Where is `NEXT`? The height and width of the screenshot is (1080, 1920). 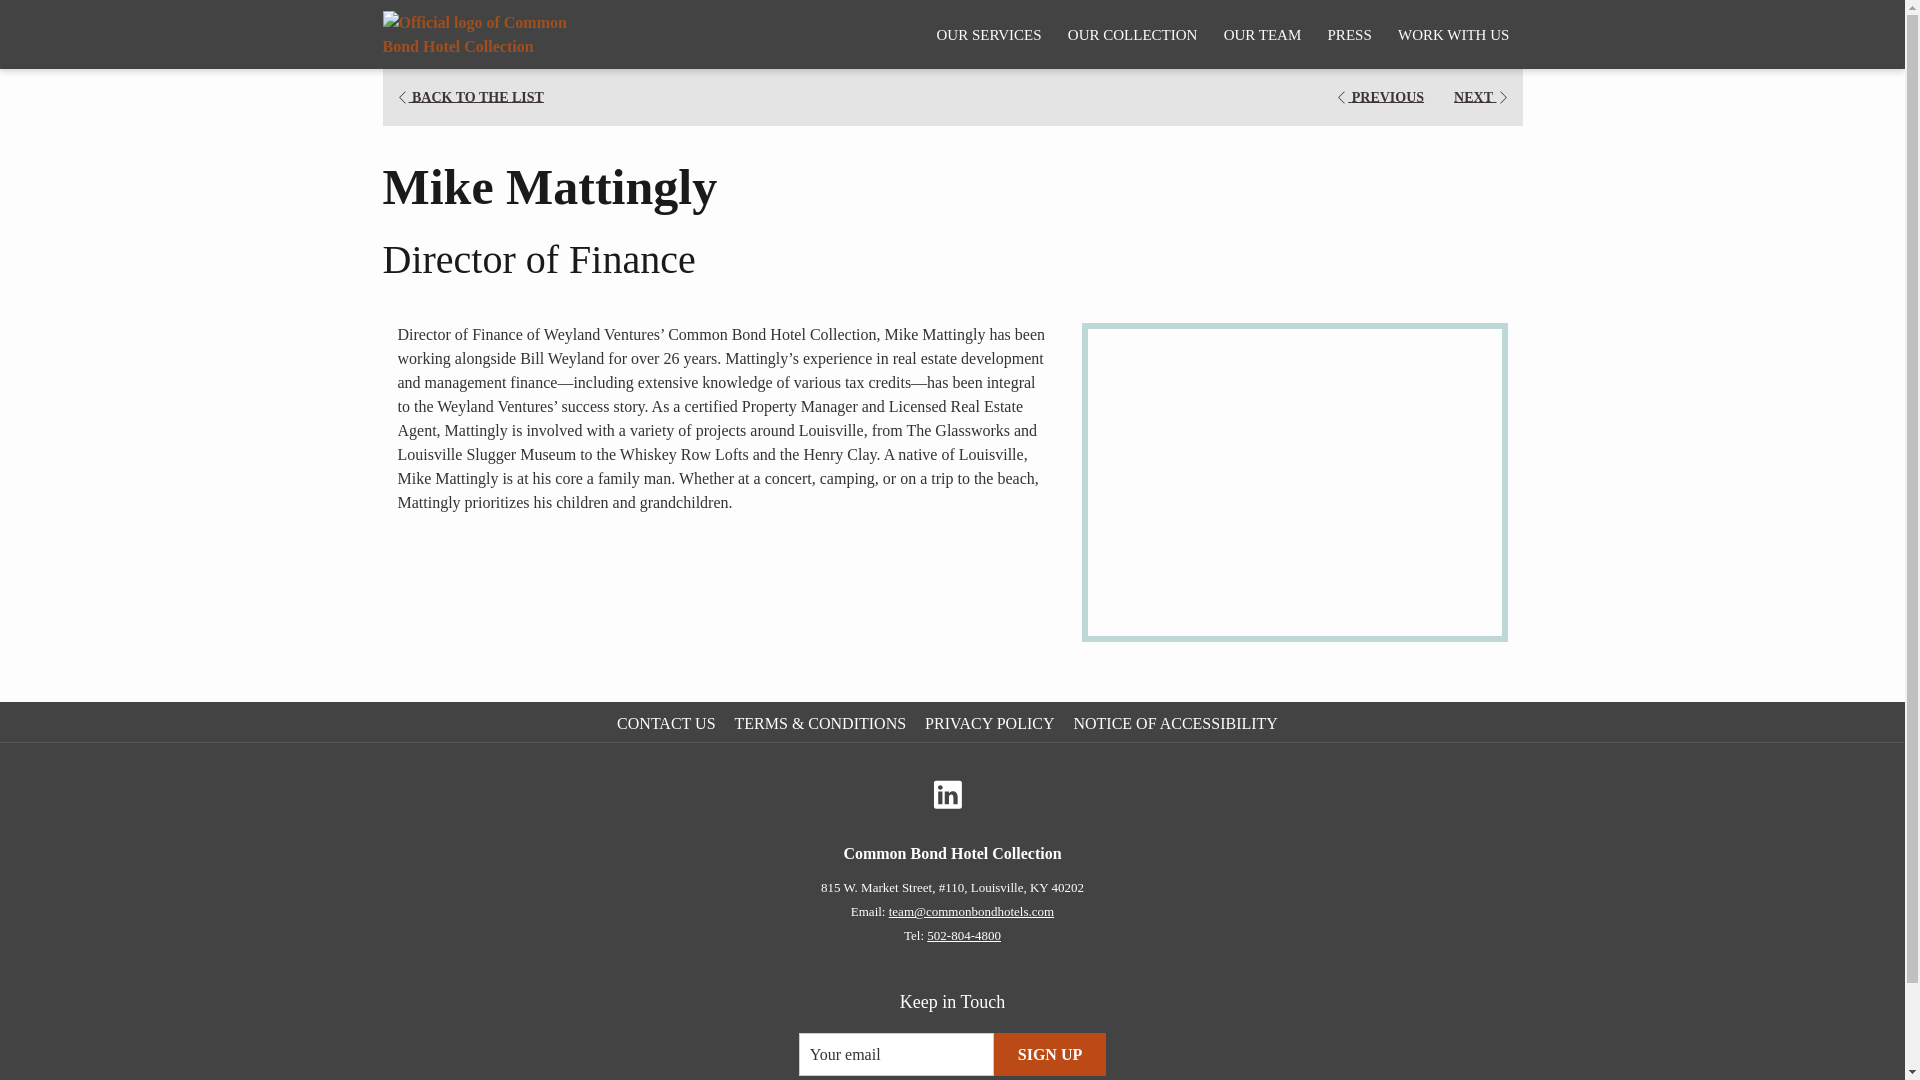 NEXT is located at coordinates (1482, 98).